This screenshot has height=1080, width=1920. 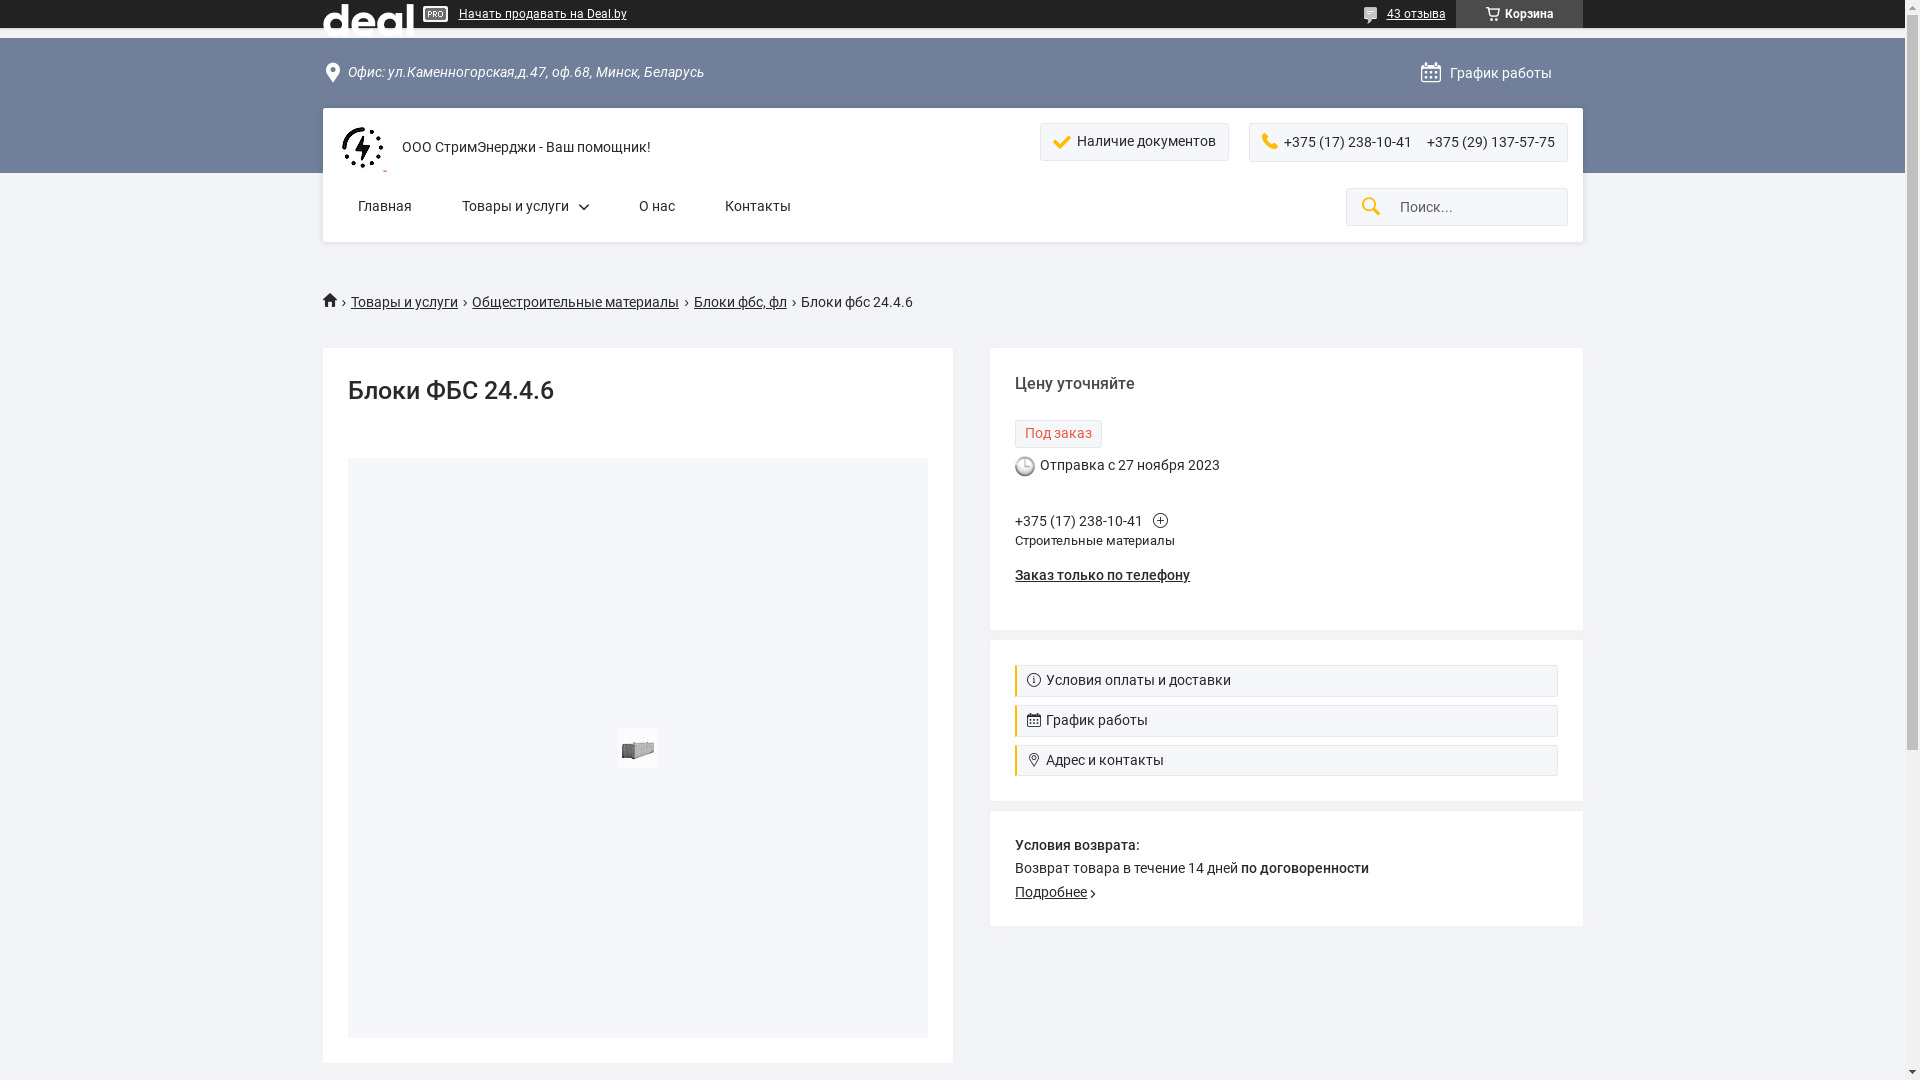 I want to click on Www.streamenergy.by, so click(x=336, y=300).